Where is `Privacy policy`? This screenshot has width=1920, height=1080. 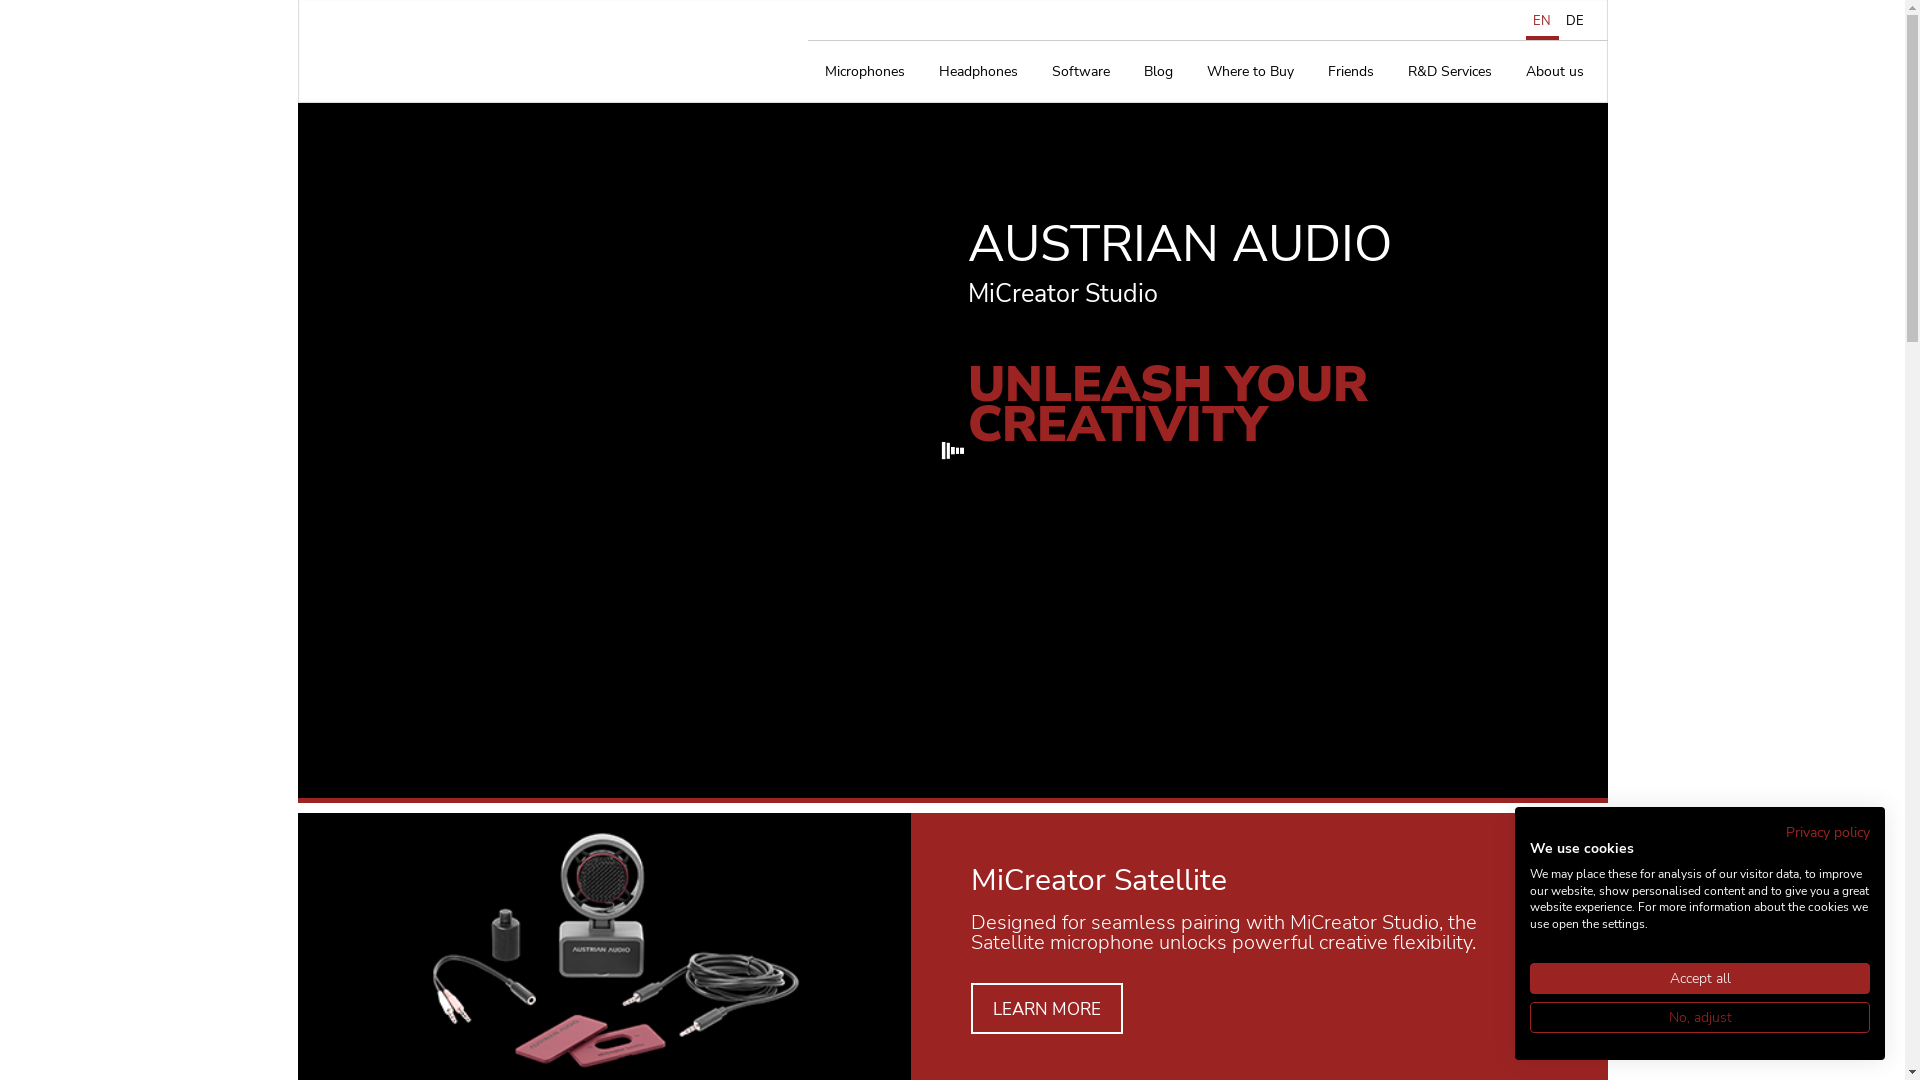
Privacy policy is located at coordinates (1828, 832).